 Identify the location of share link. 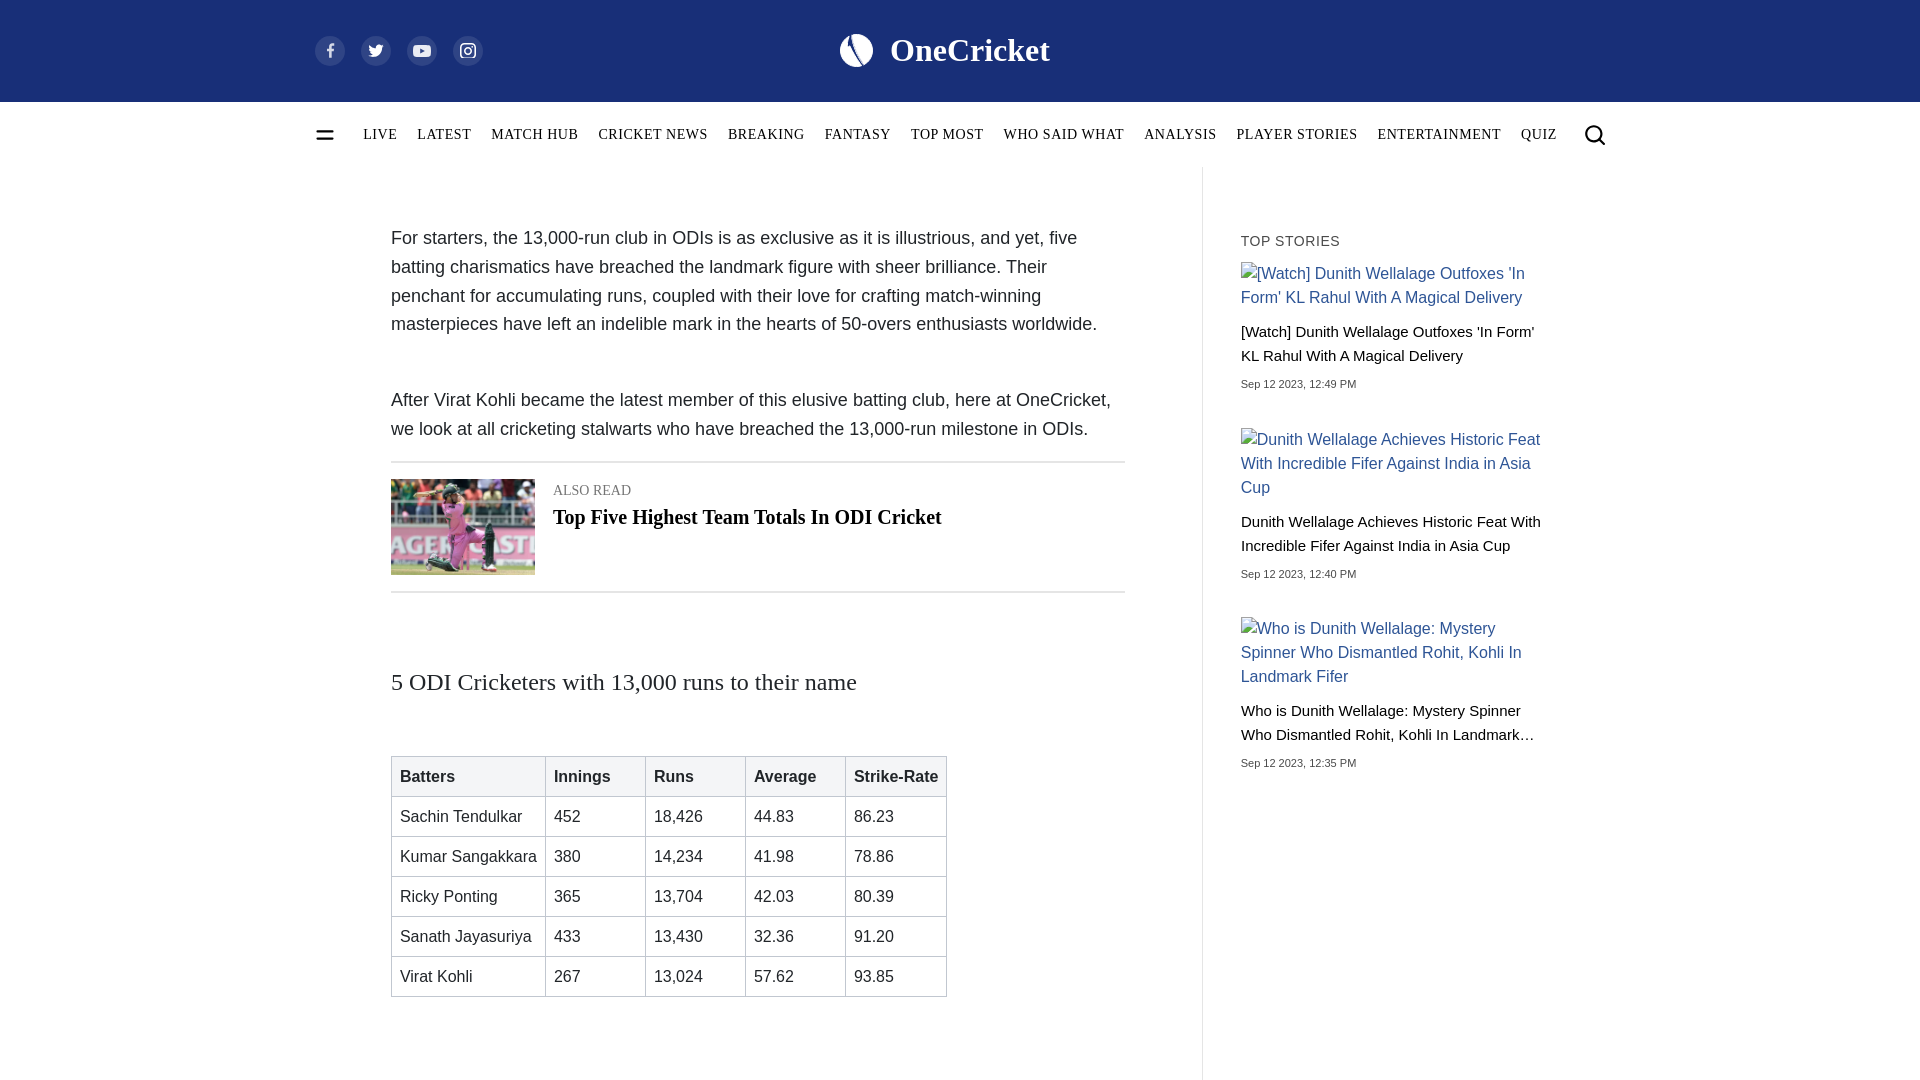
(758, 526).